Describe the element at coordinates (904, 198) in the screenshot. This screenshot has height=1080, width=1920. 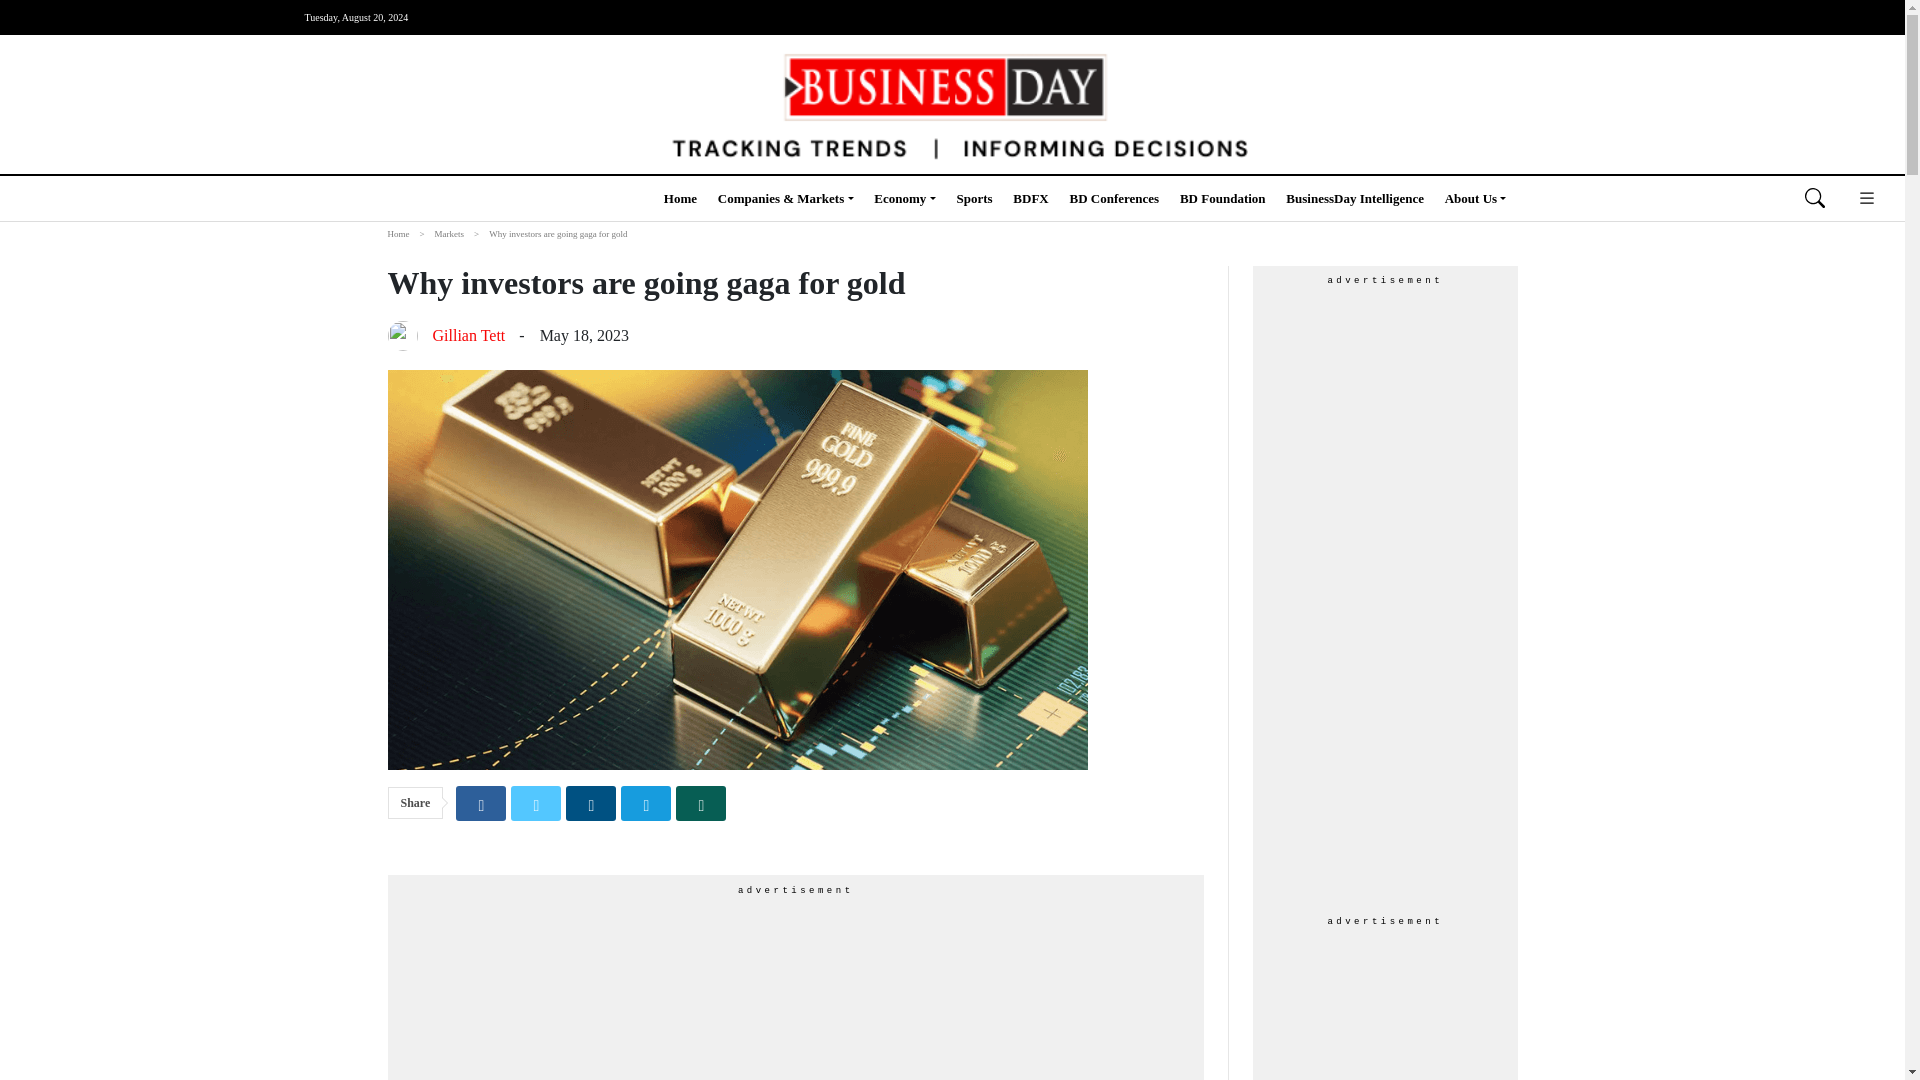
I see `Economy` at that location.